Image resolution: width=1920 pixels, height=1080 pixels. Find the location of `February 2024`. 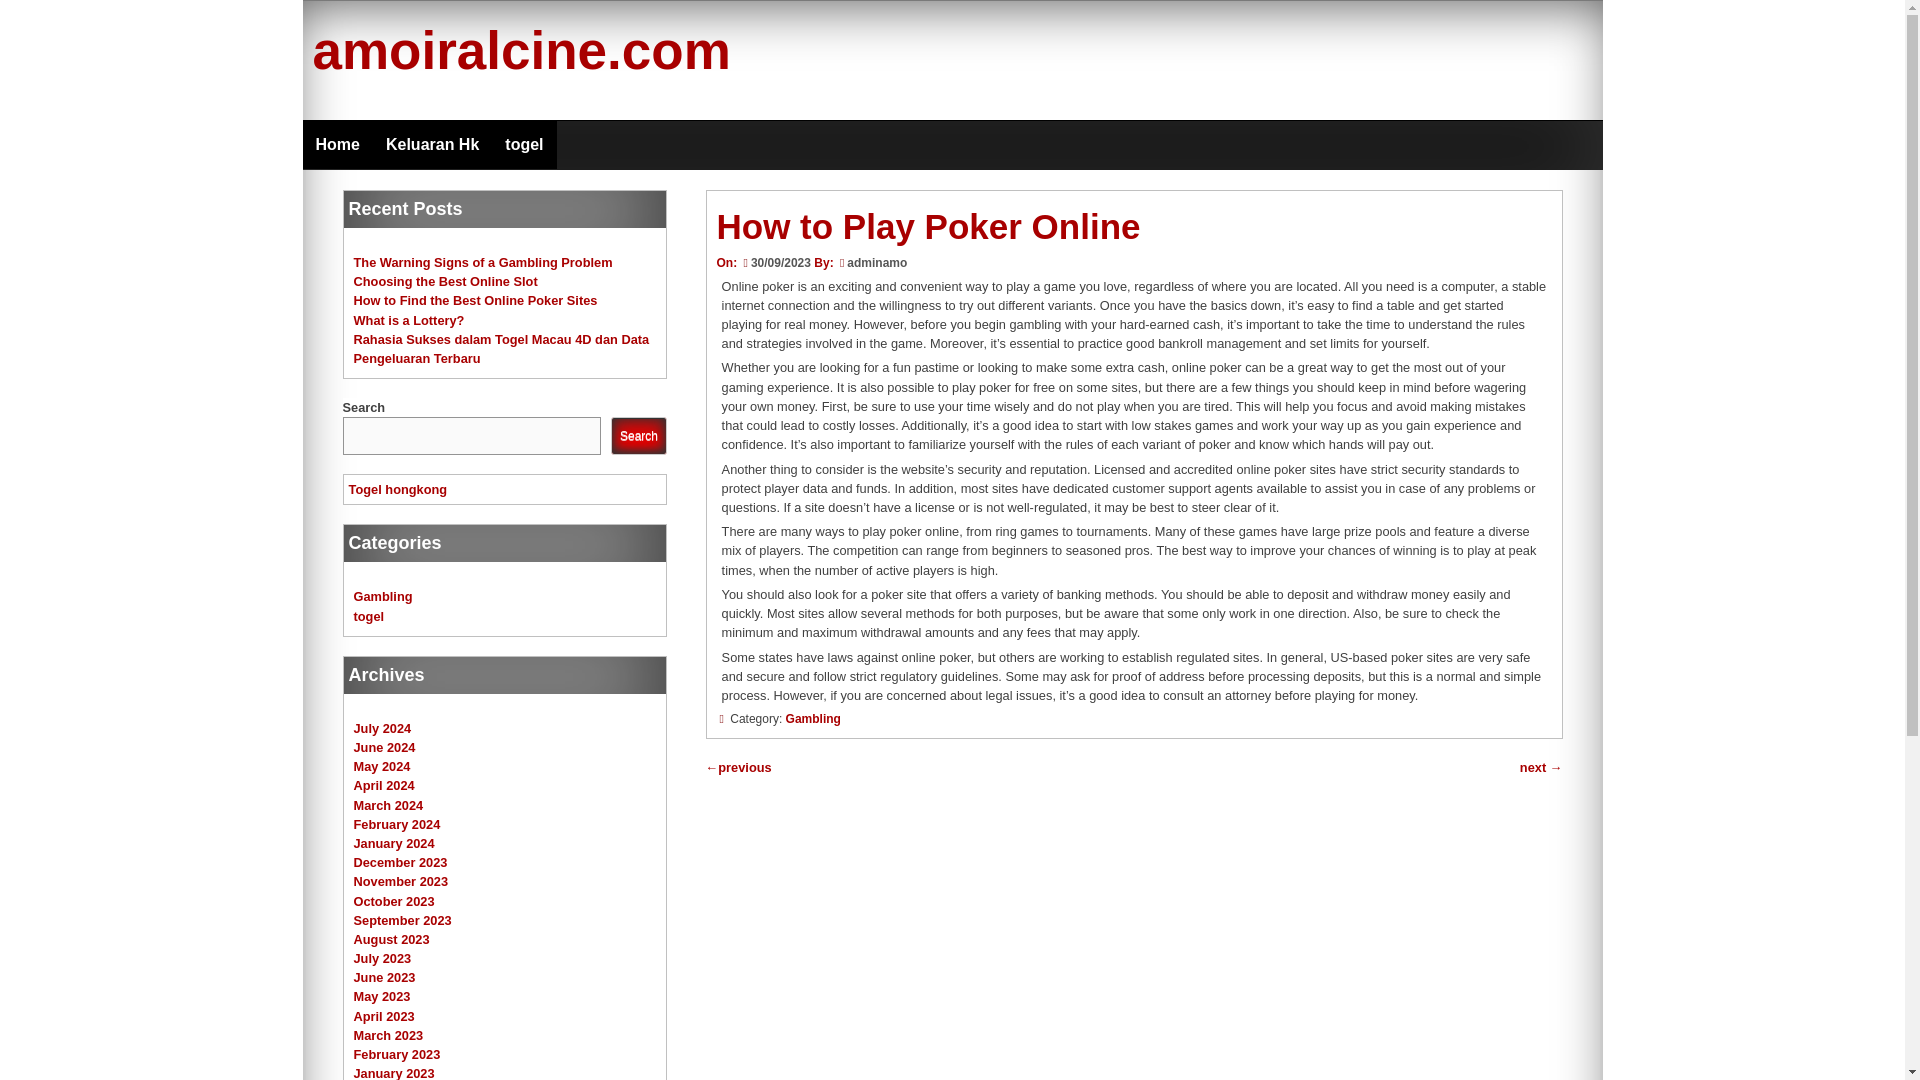

February 2024 is located at coordinates (397, 824).